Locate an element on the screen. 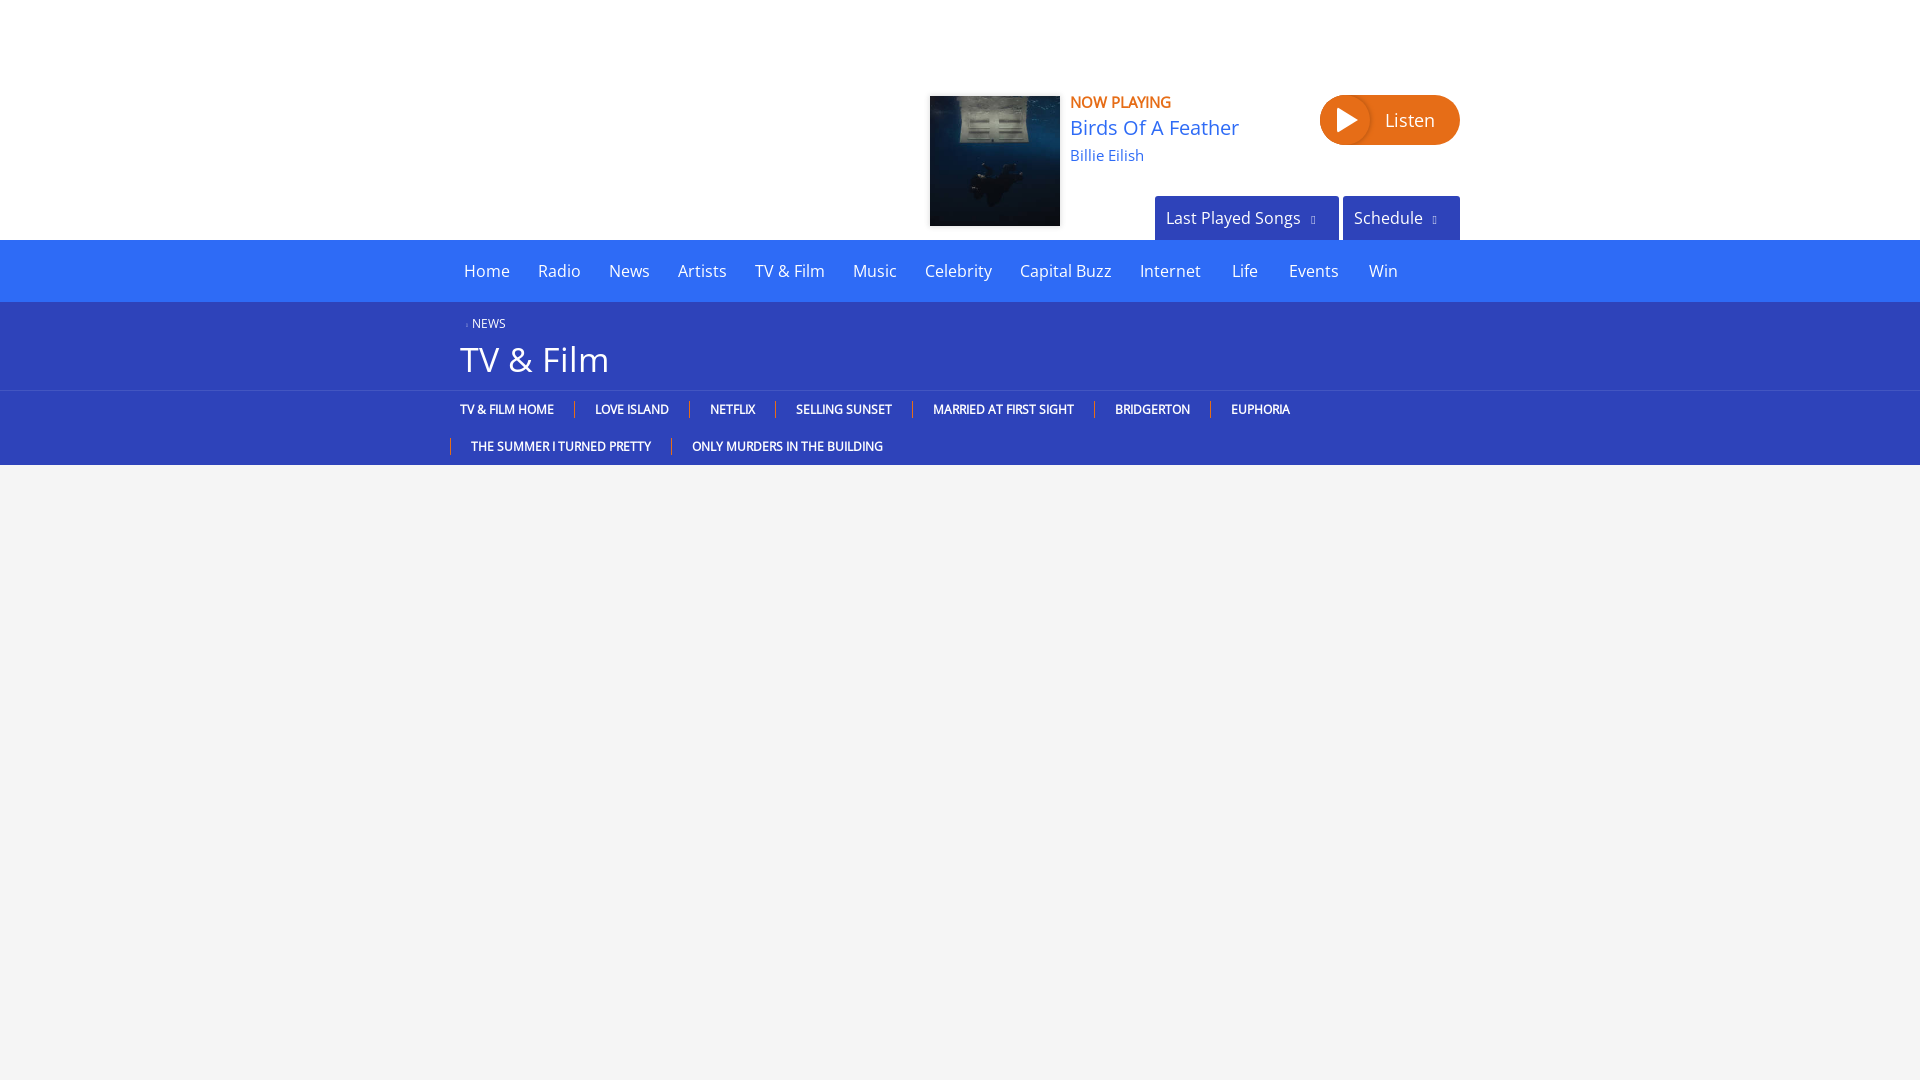 This screenshot has width=1920, height=1080. Internet is located at coordinates (1170, 270).